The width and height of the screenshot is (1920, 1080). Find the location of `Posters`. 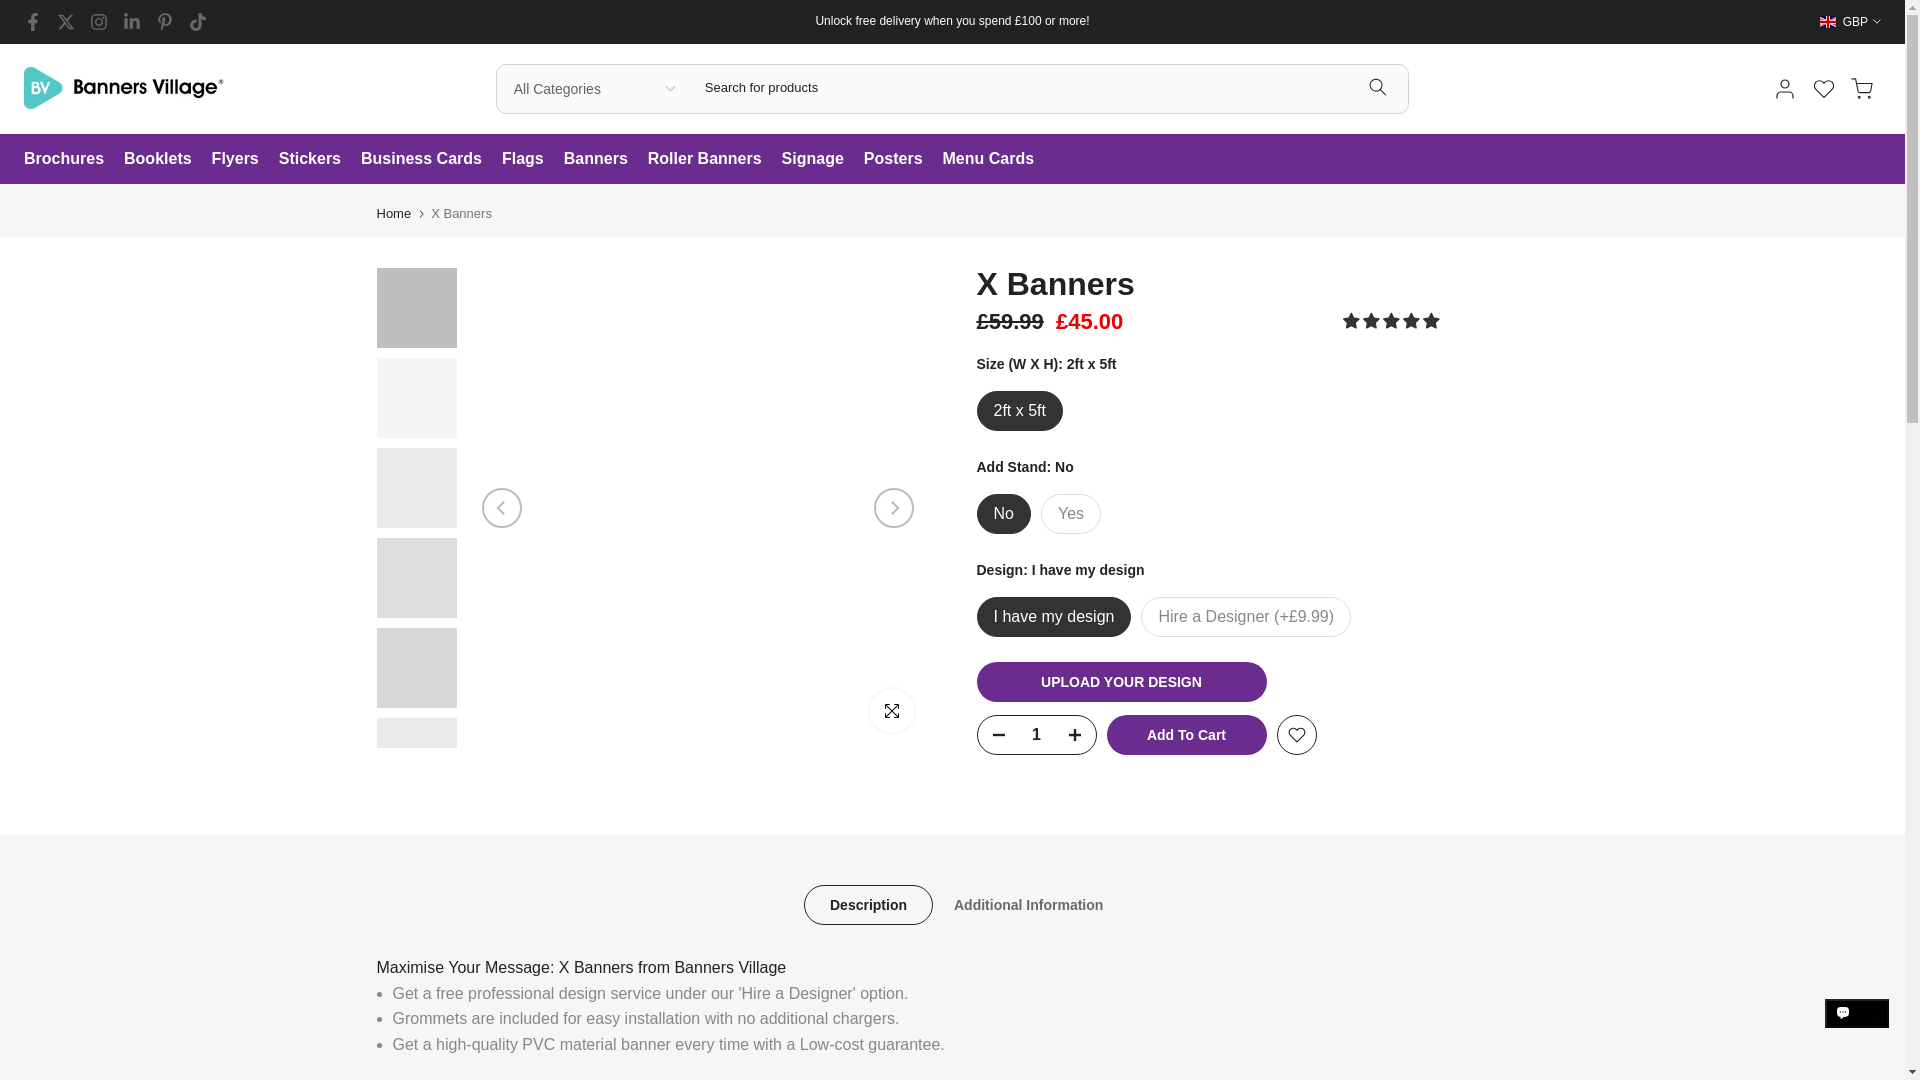

Posters is located at coordinates (903, 158).